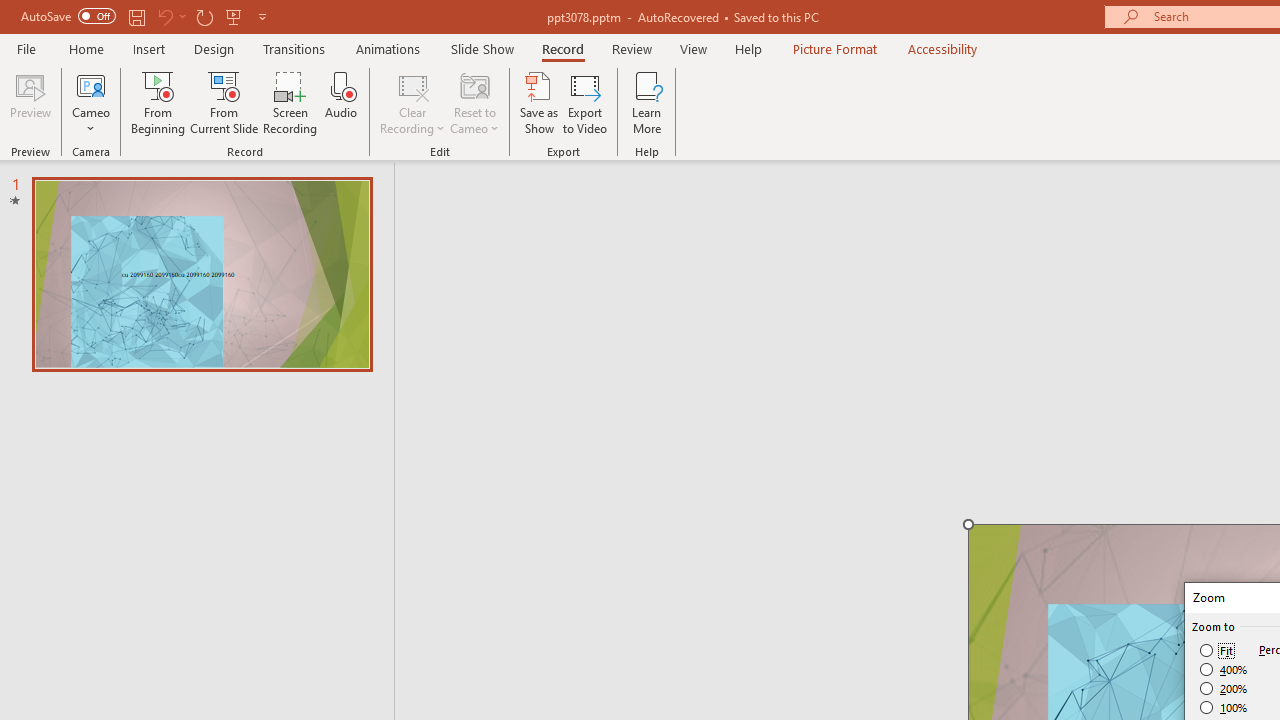 Image resolution: width=1280 pixels, height=720 pixels. What do you see at coordinates (341, 102) in the screenshot?
I see `Audio` at bounding box center [341, 102].